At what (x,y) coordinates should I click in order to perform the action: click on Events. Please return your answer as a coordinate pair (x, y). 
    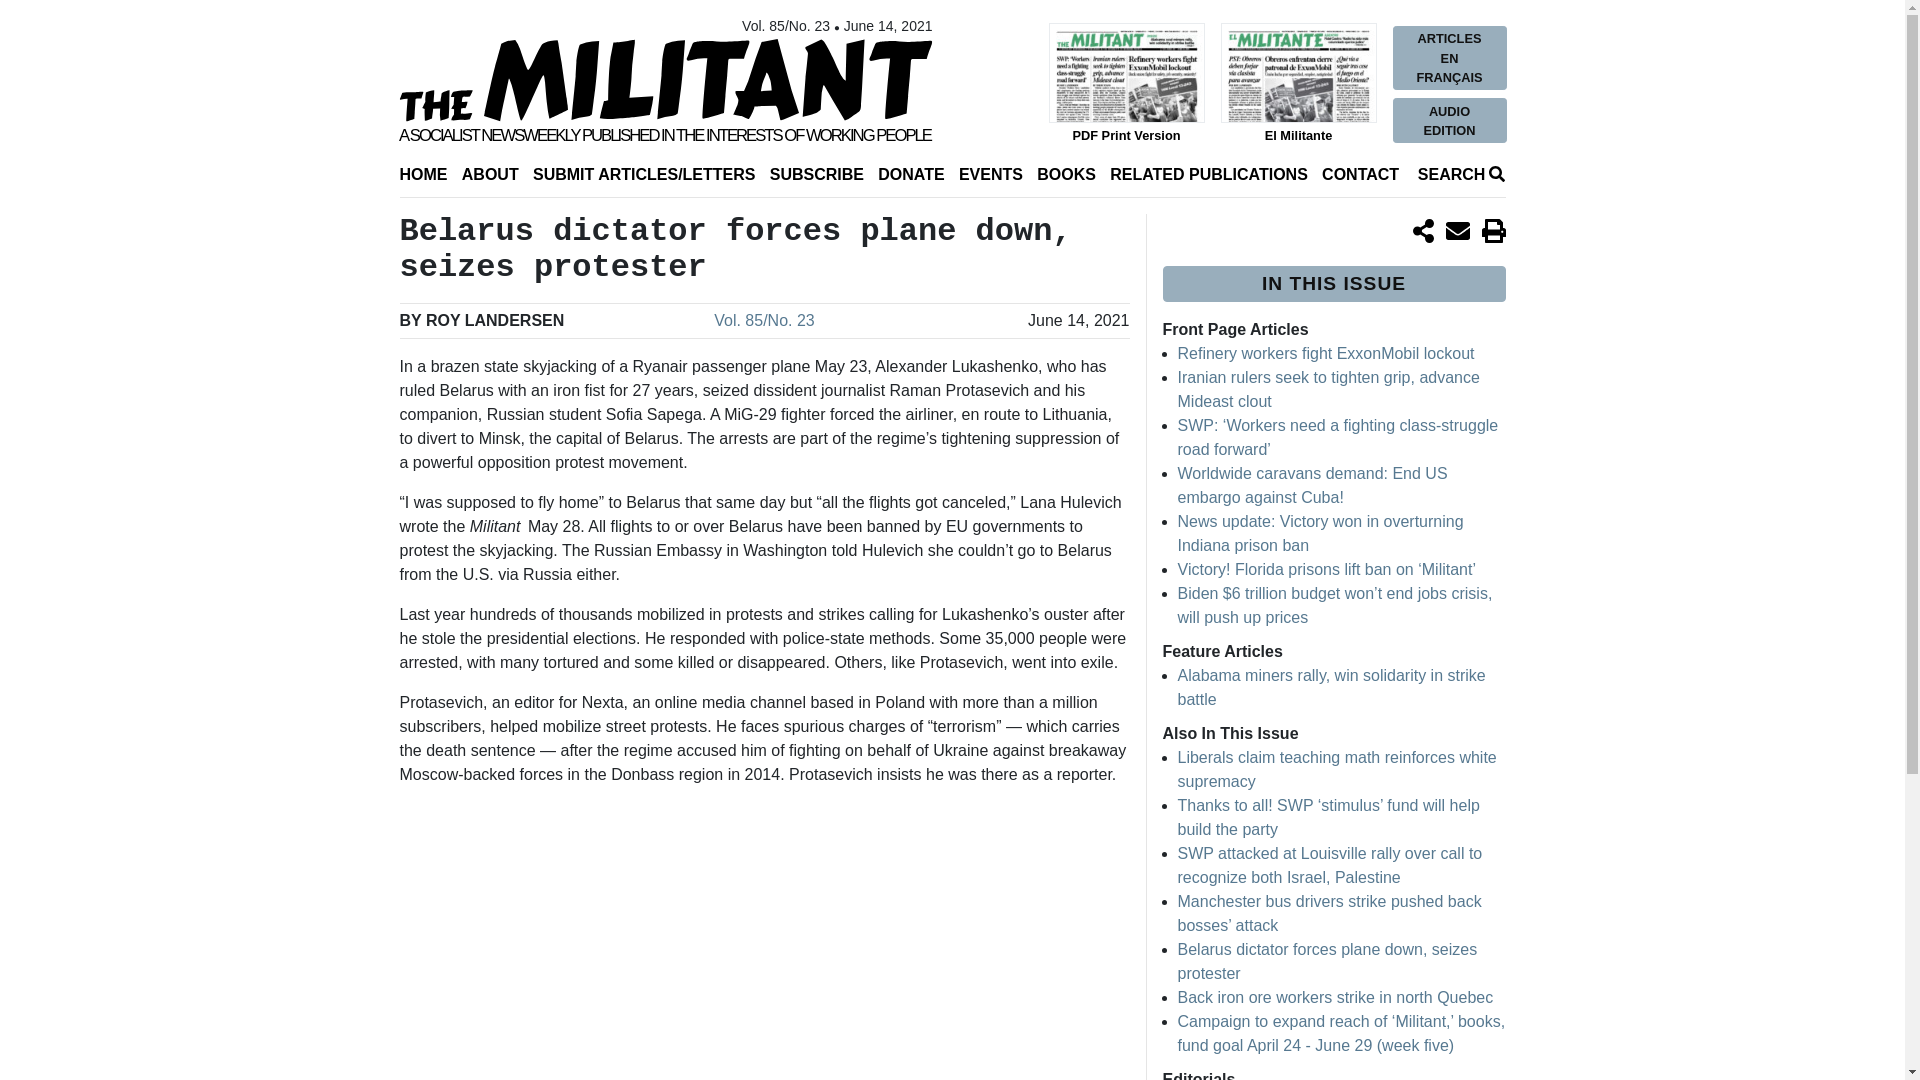
    Looking at the image, I should click on (990, 174).